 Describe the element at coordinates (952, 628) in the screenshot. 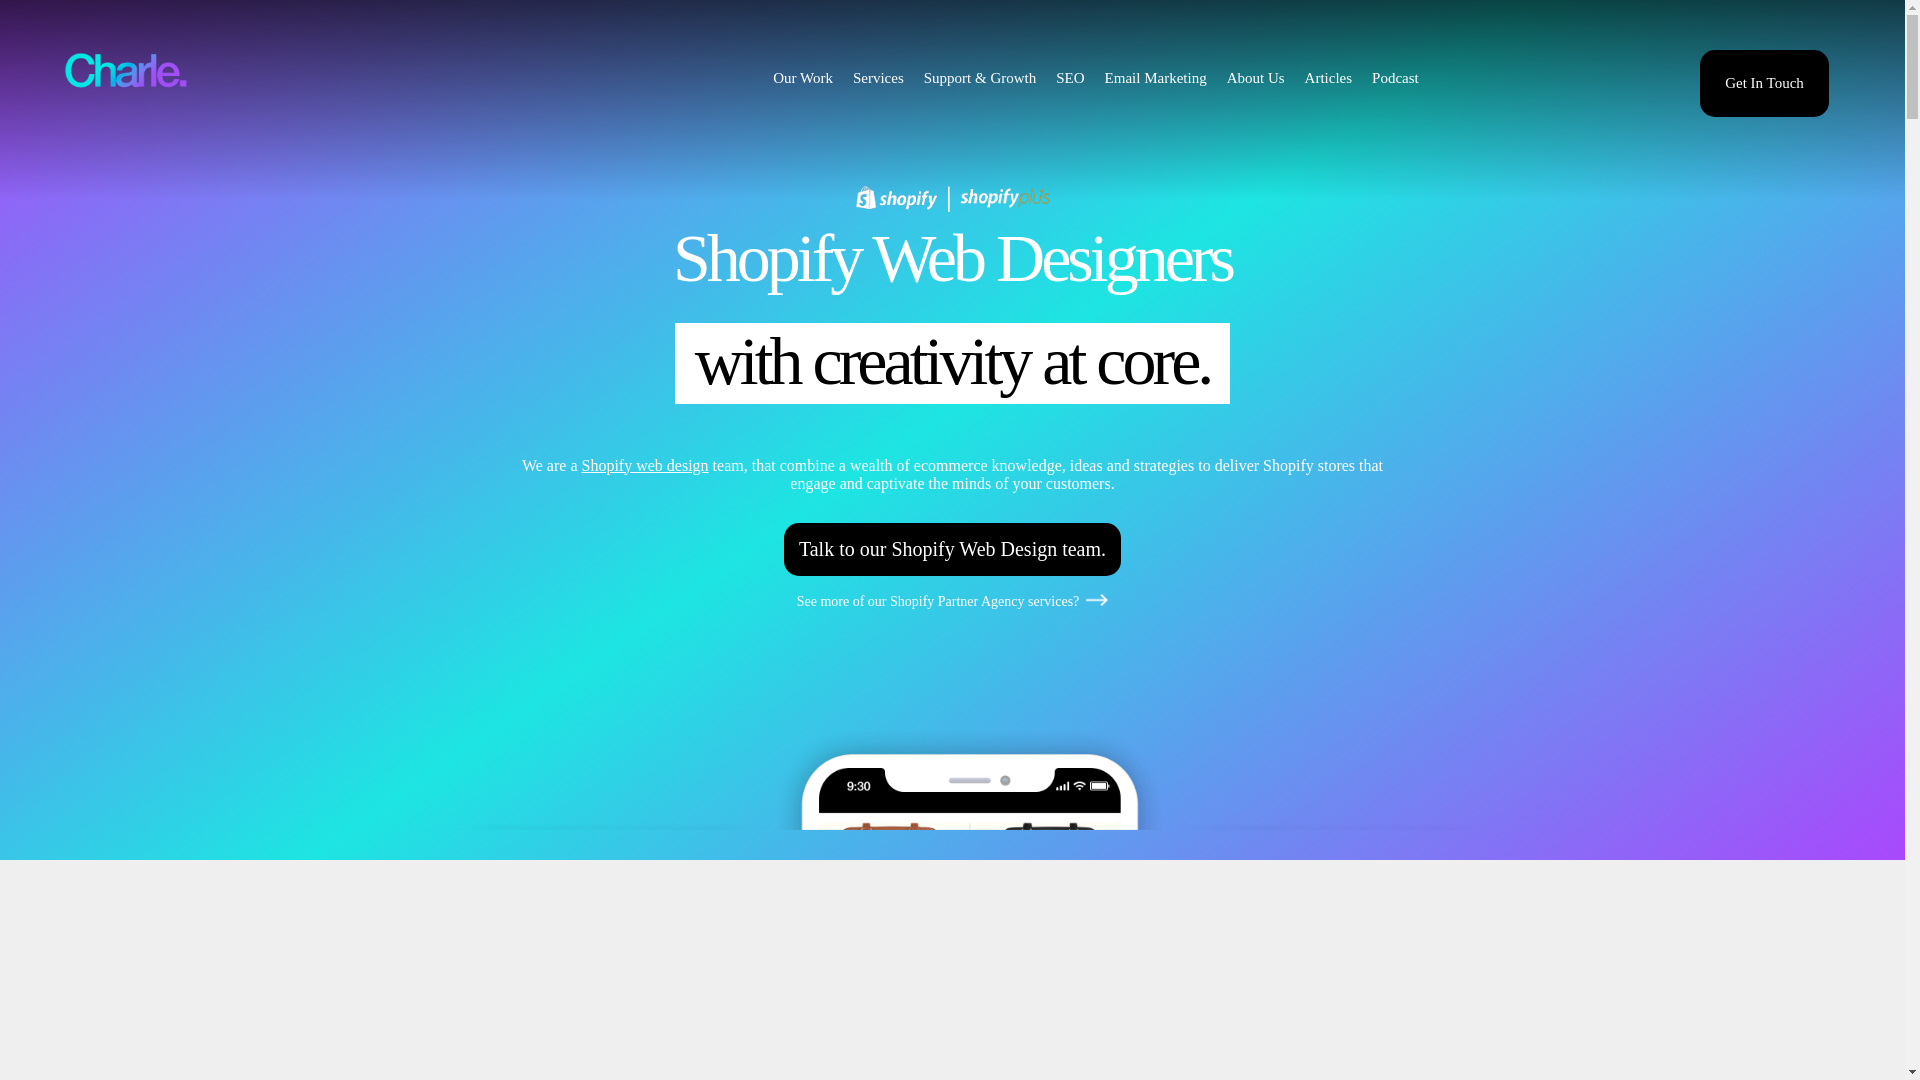

I see `See more of our Shopify Partner Agency services?  ` at that location.